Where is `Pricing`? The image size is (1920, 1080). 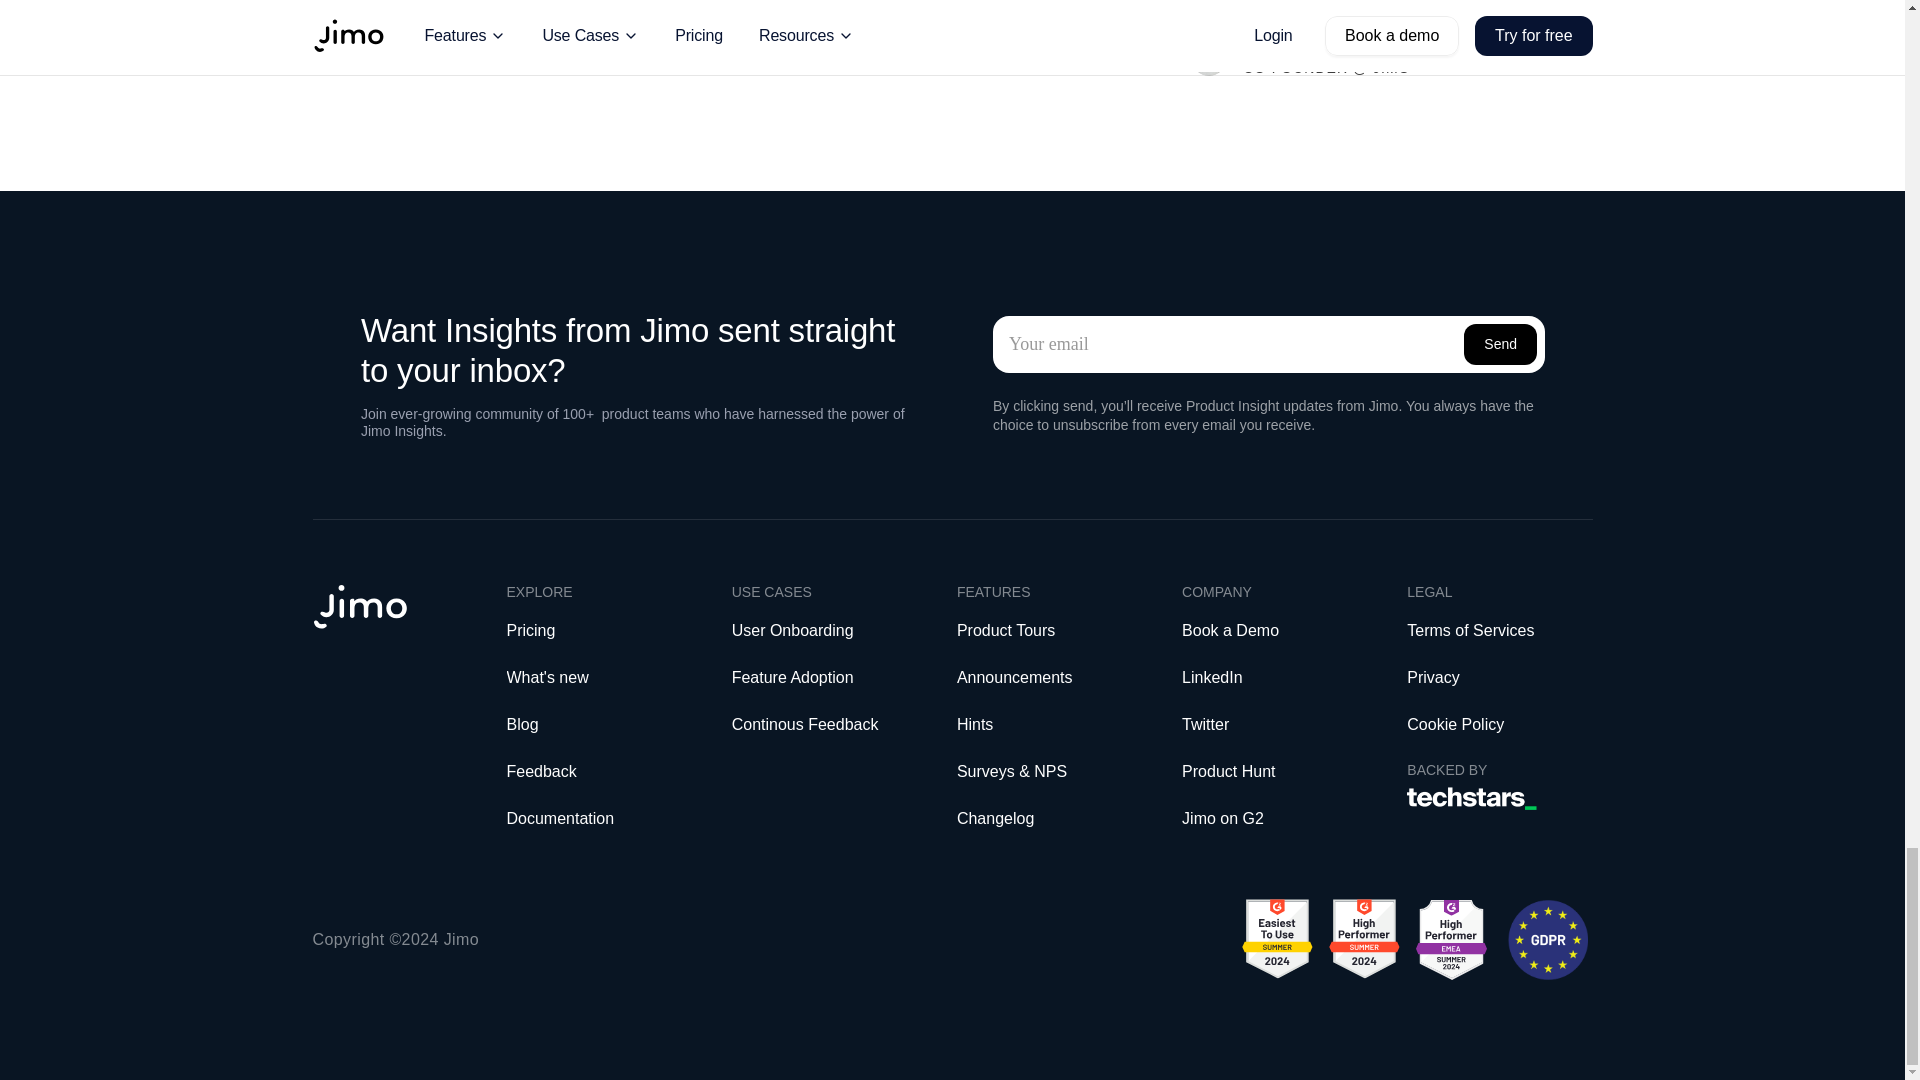 Pricing is located at coordinates (530, 630).